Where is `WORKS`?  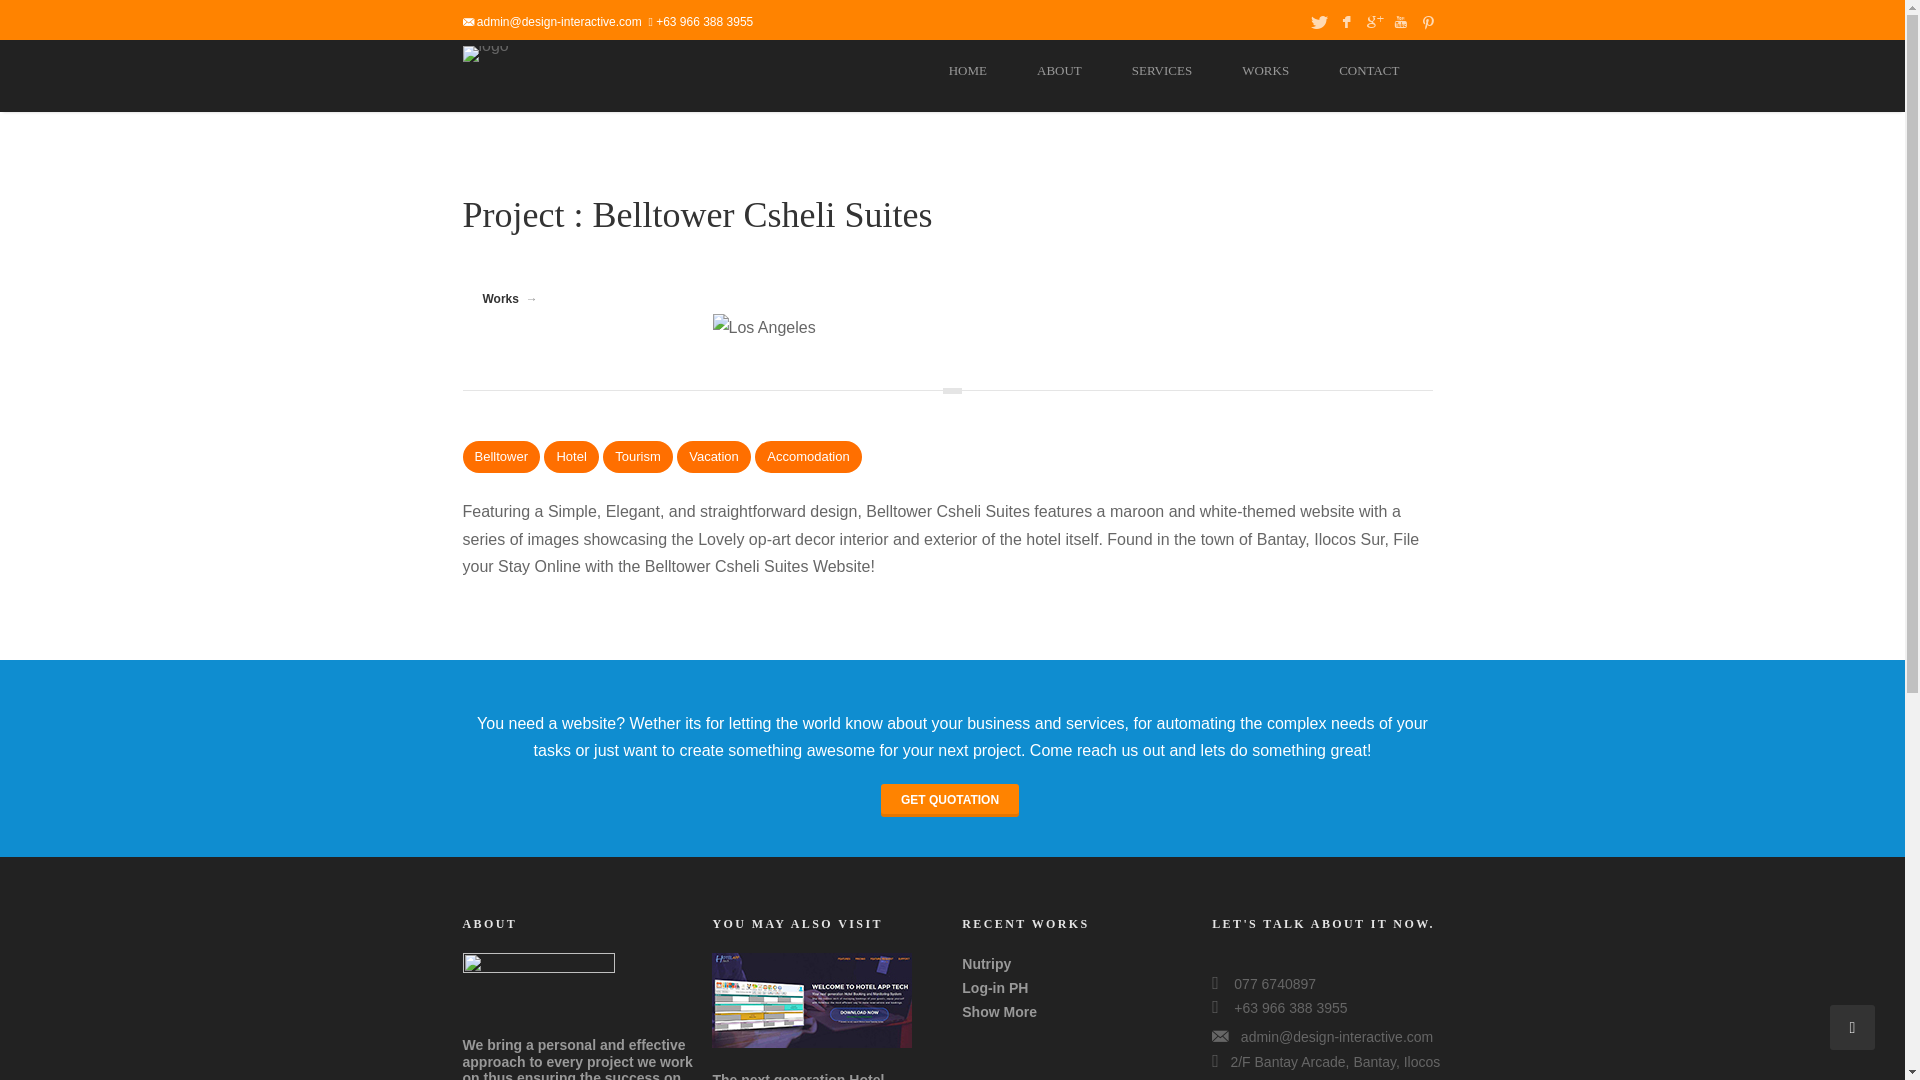
WORKS is located at coordinates (1264, 74).